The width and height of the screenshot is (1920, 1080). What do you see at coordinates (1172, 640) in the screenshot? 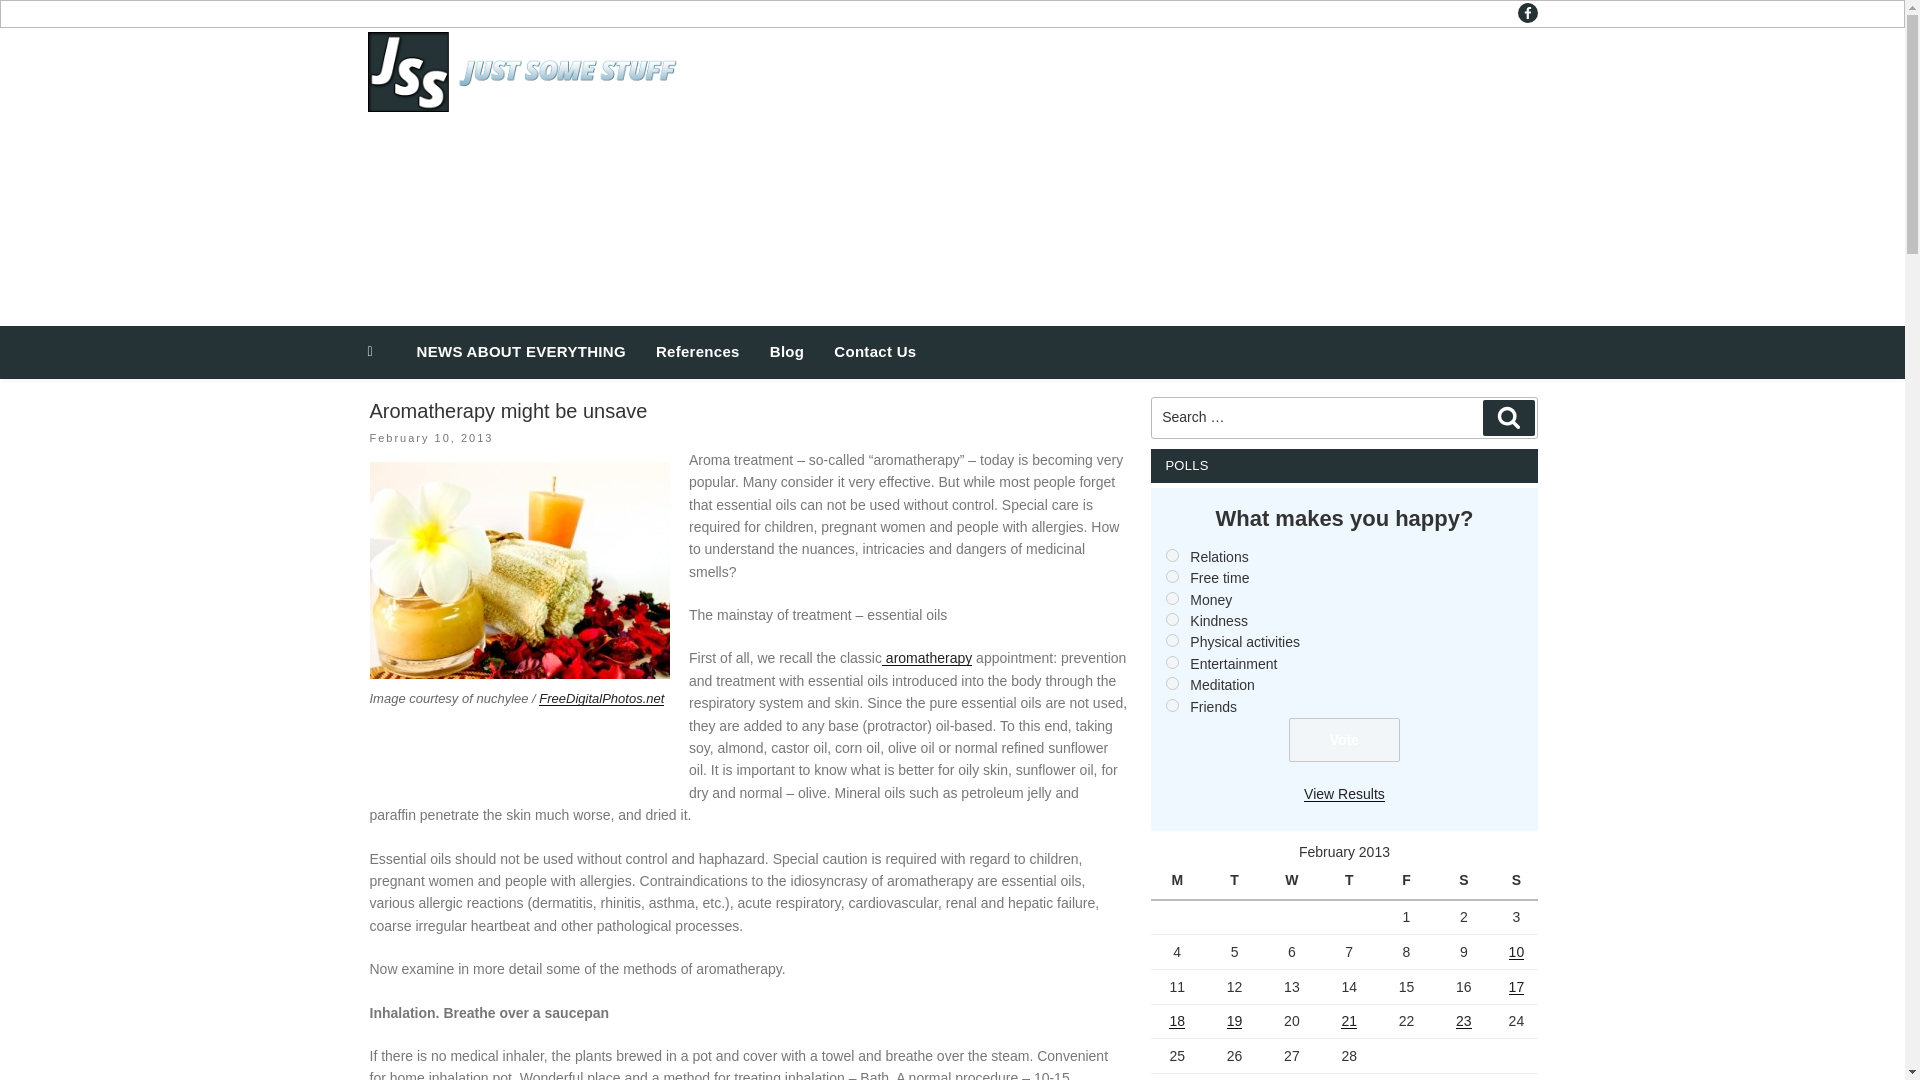
I see `11` at bounding box center [1172, 640].